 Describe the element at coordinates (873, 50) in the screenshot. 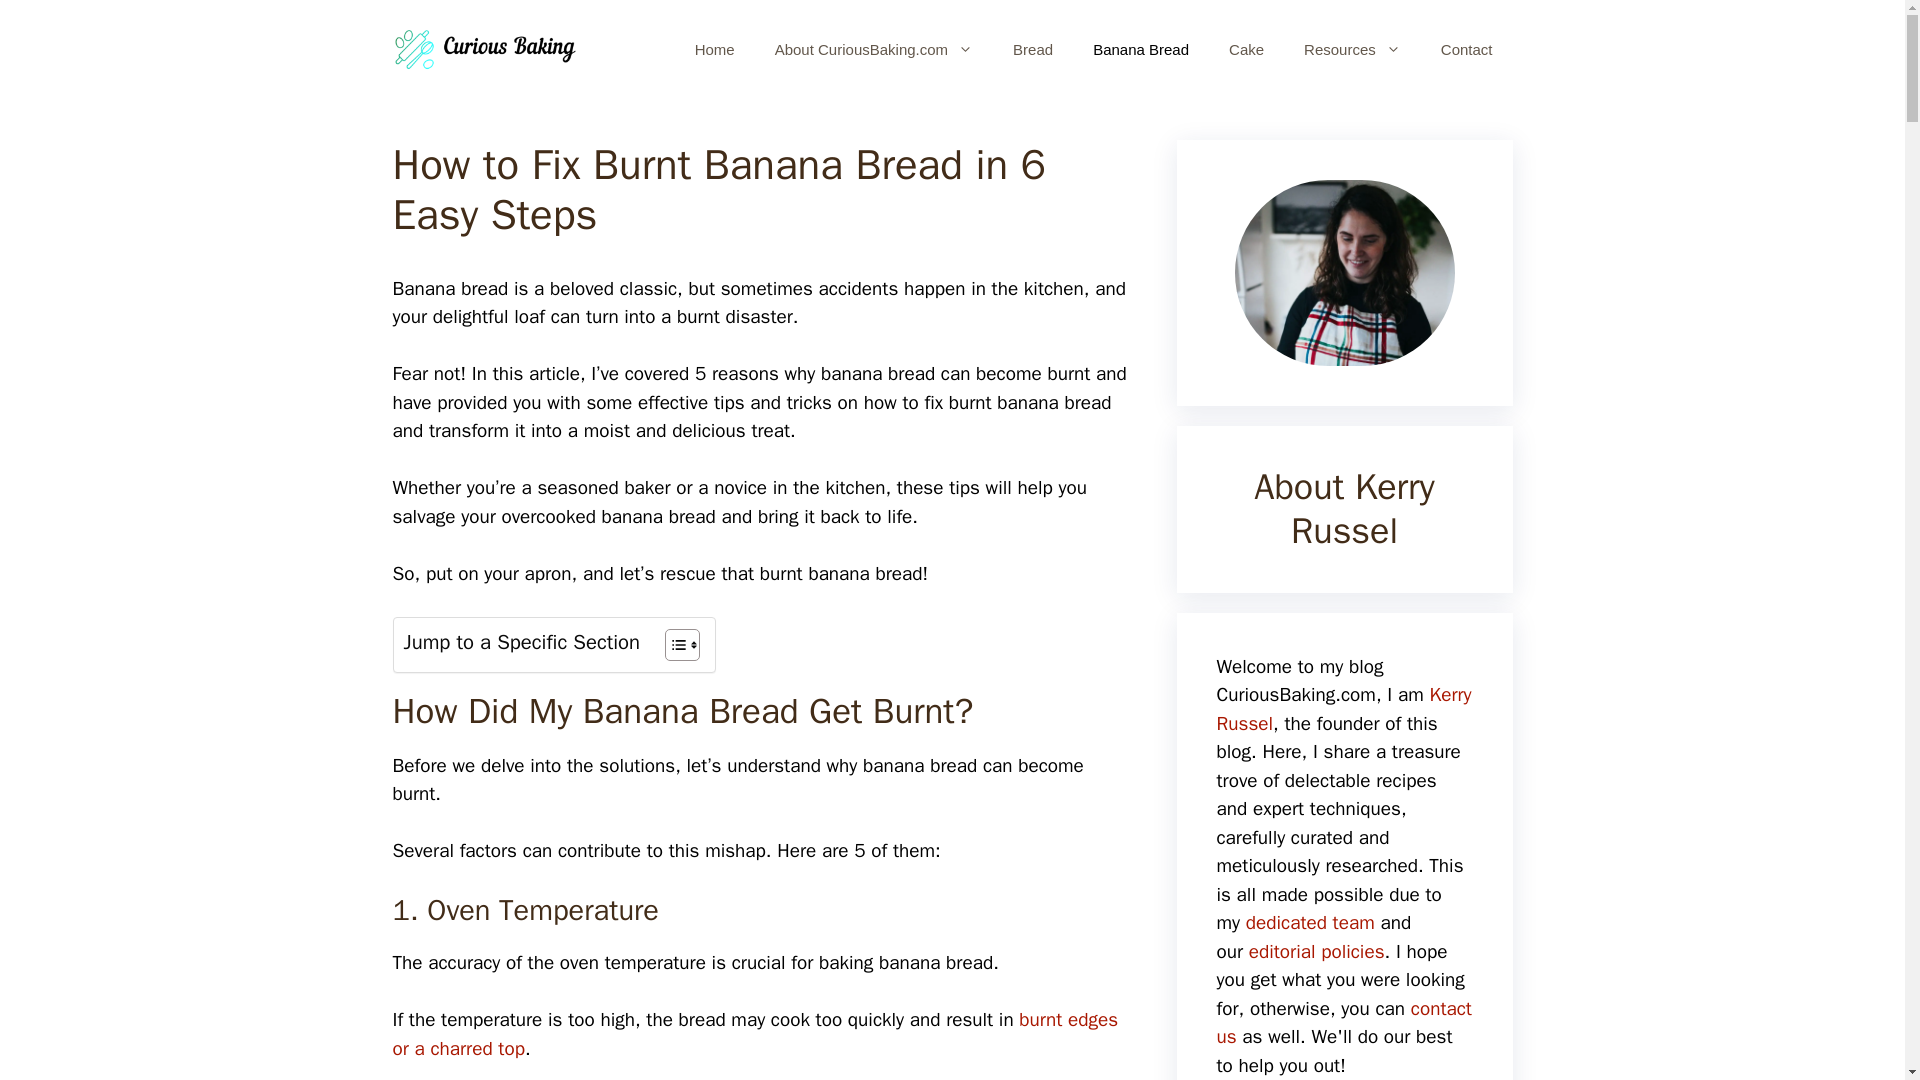

I see `About CuriousBaking.com` at that location.